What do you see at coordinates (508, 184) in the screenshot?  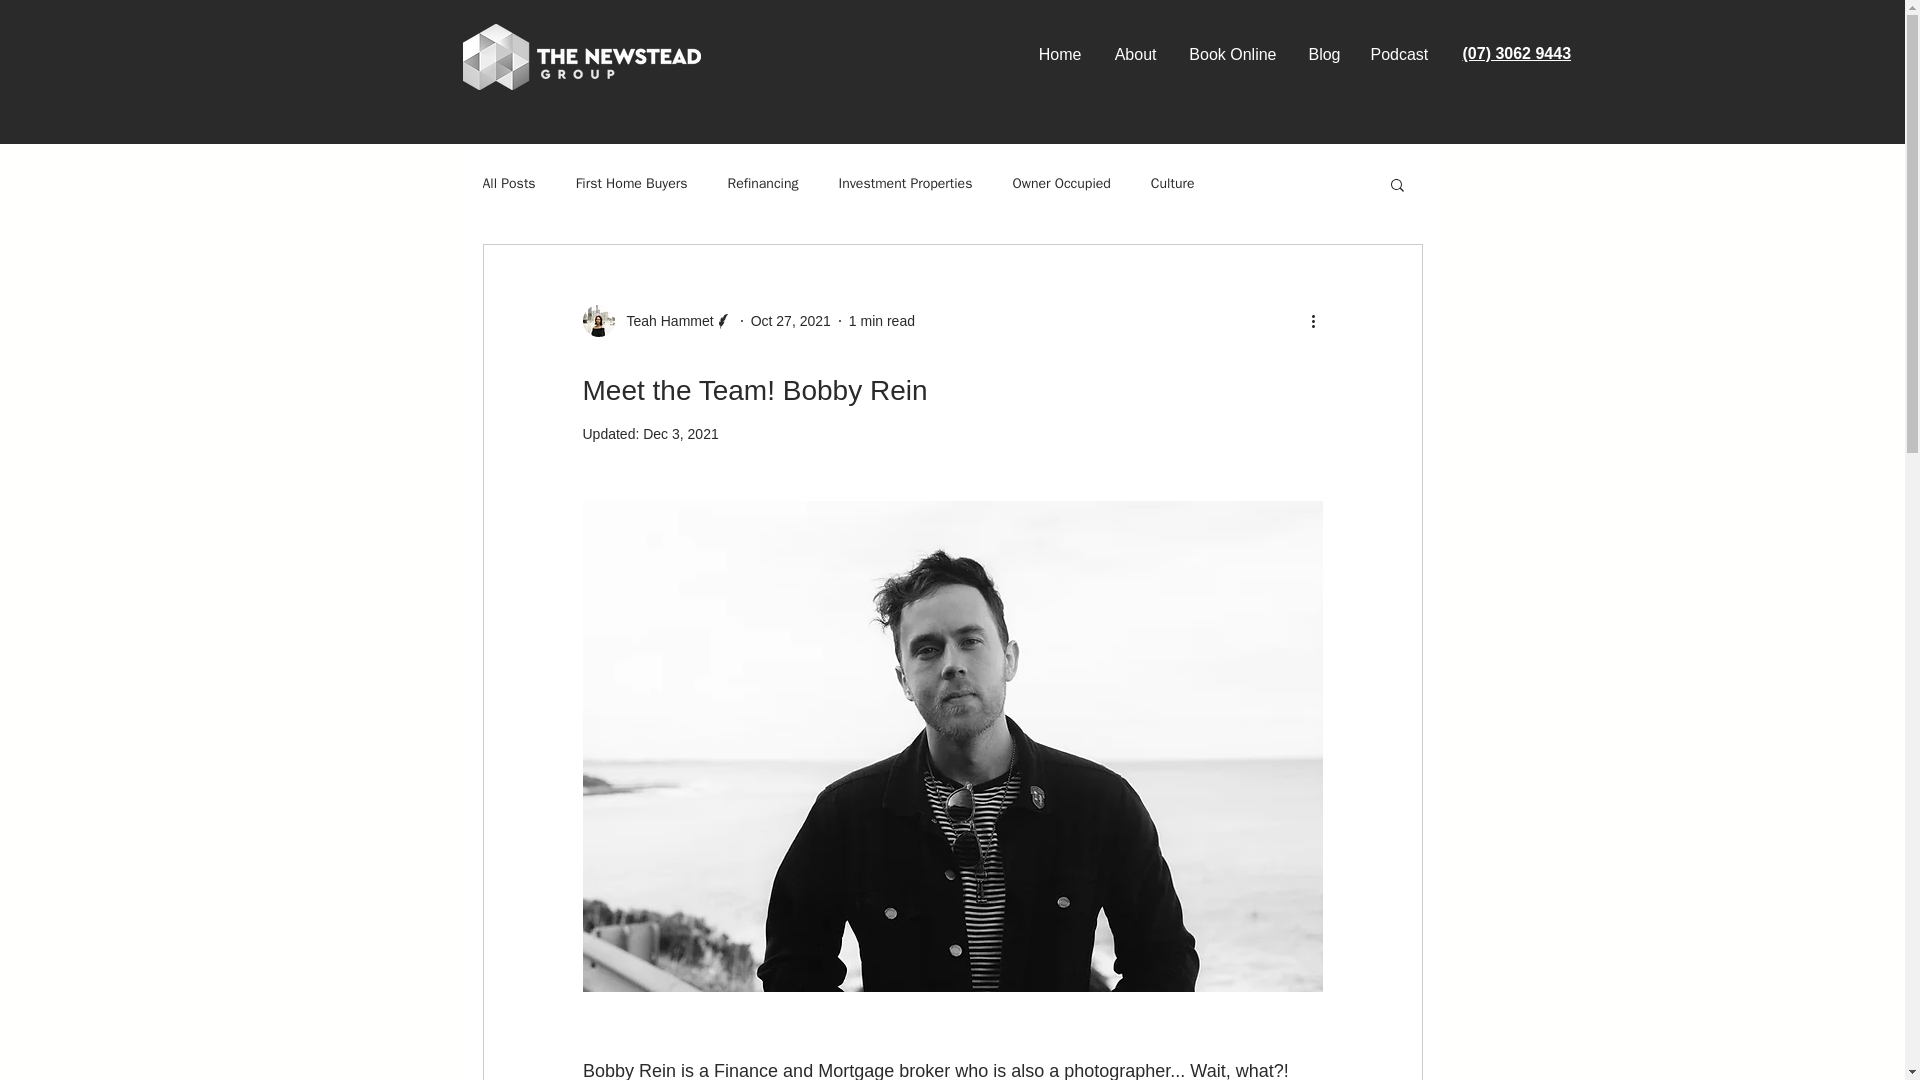 I see `All Posts` at bounding box center [508, 184].